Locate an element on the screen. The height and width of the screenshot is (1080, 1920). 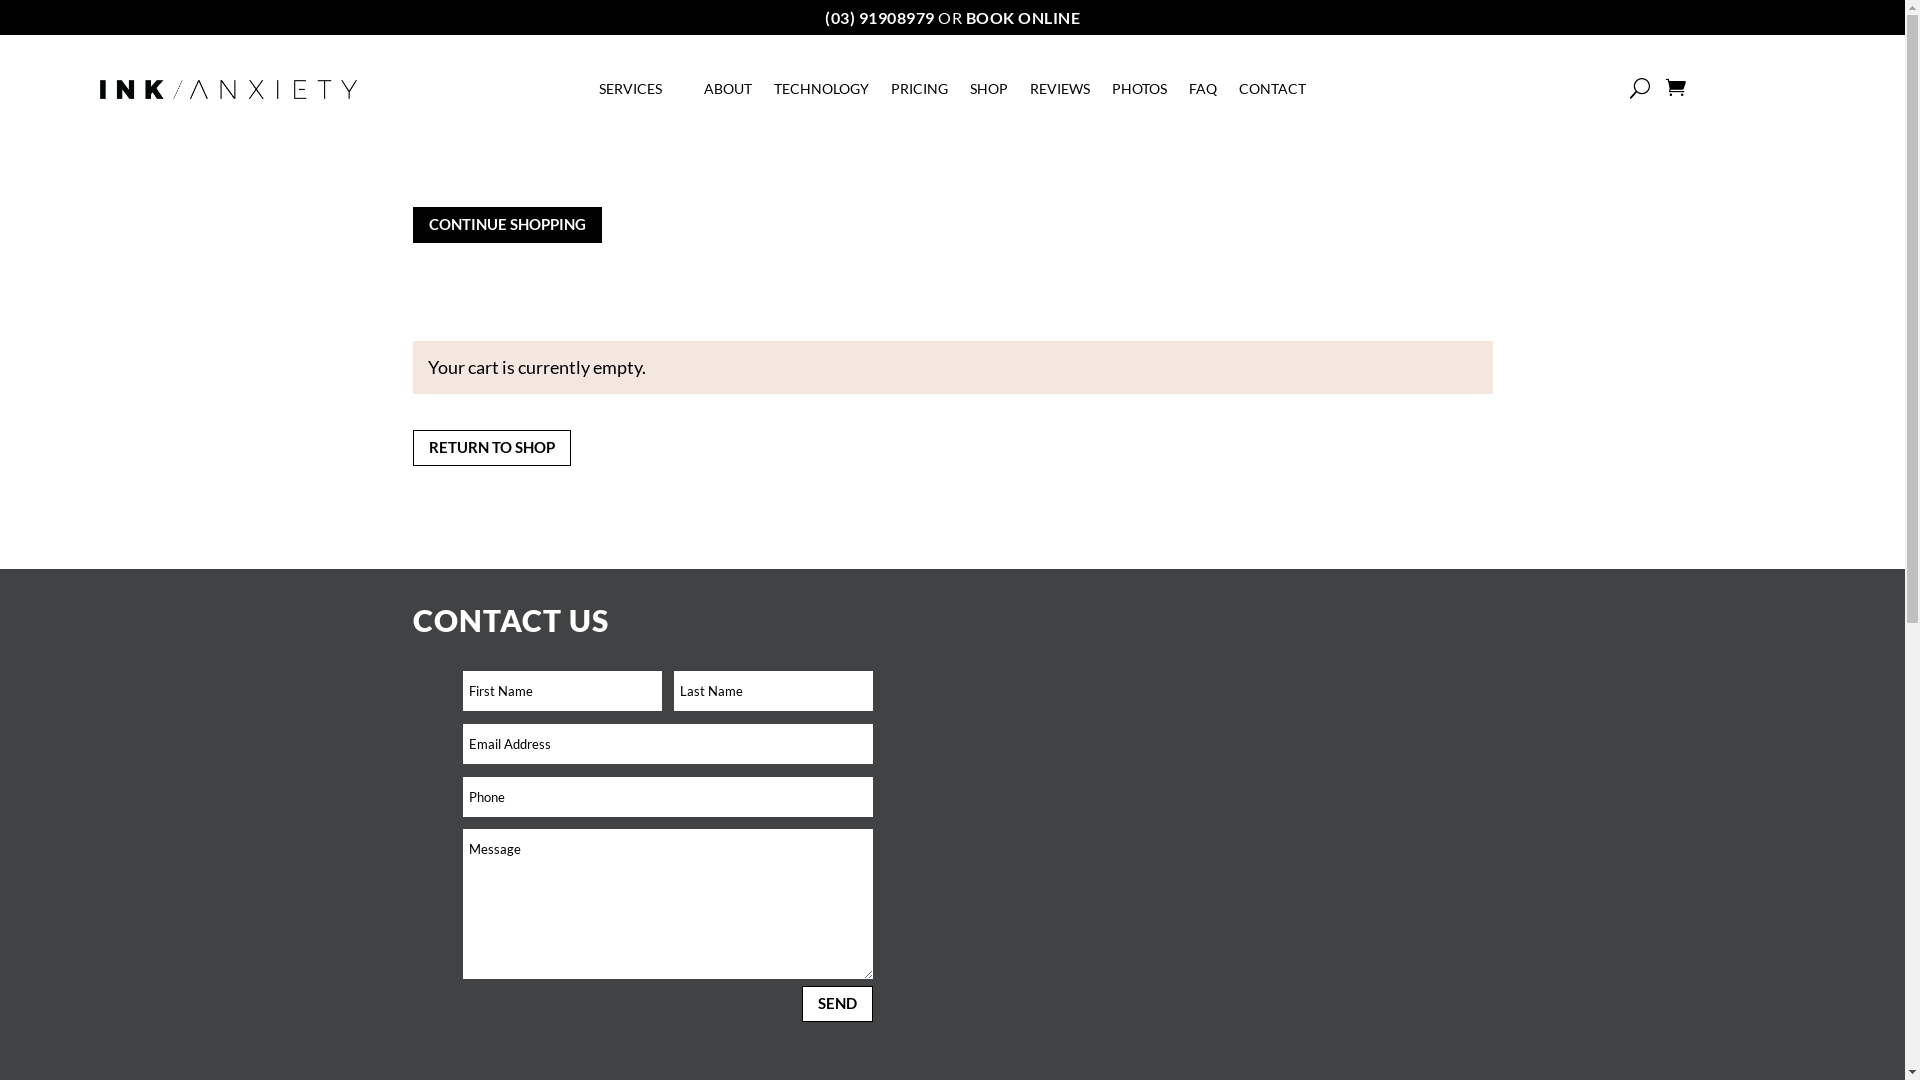
TECHNOLOGY is located at coordinates (822, 93).